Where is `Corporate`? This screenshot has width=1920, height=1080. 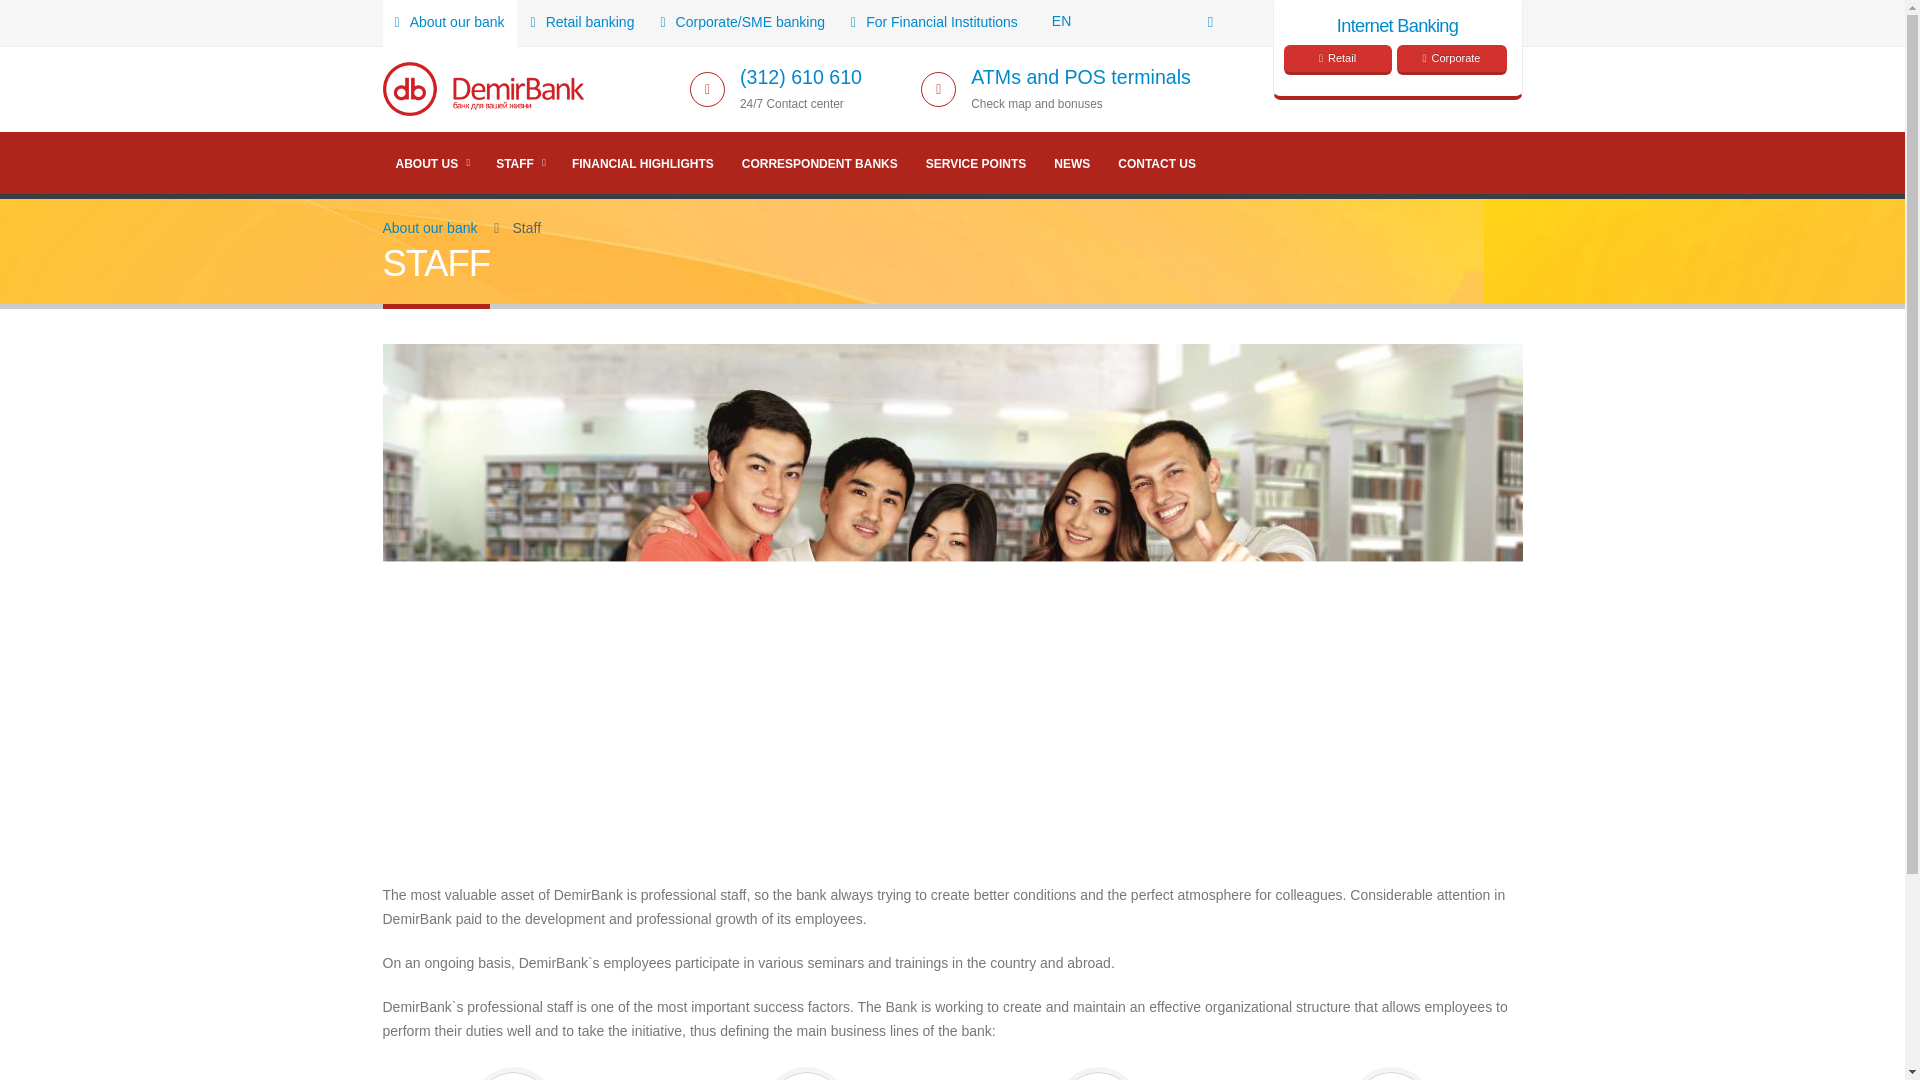 Corporate is located at coordinates (1450, 60).